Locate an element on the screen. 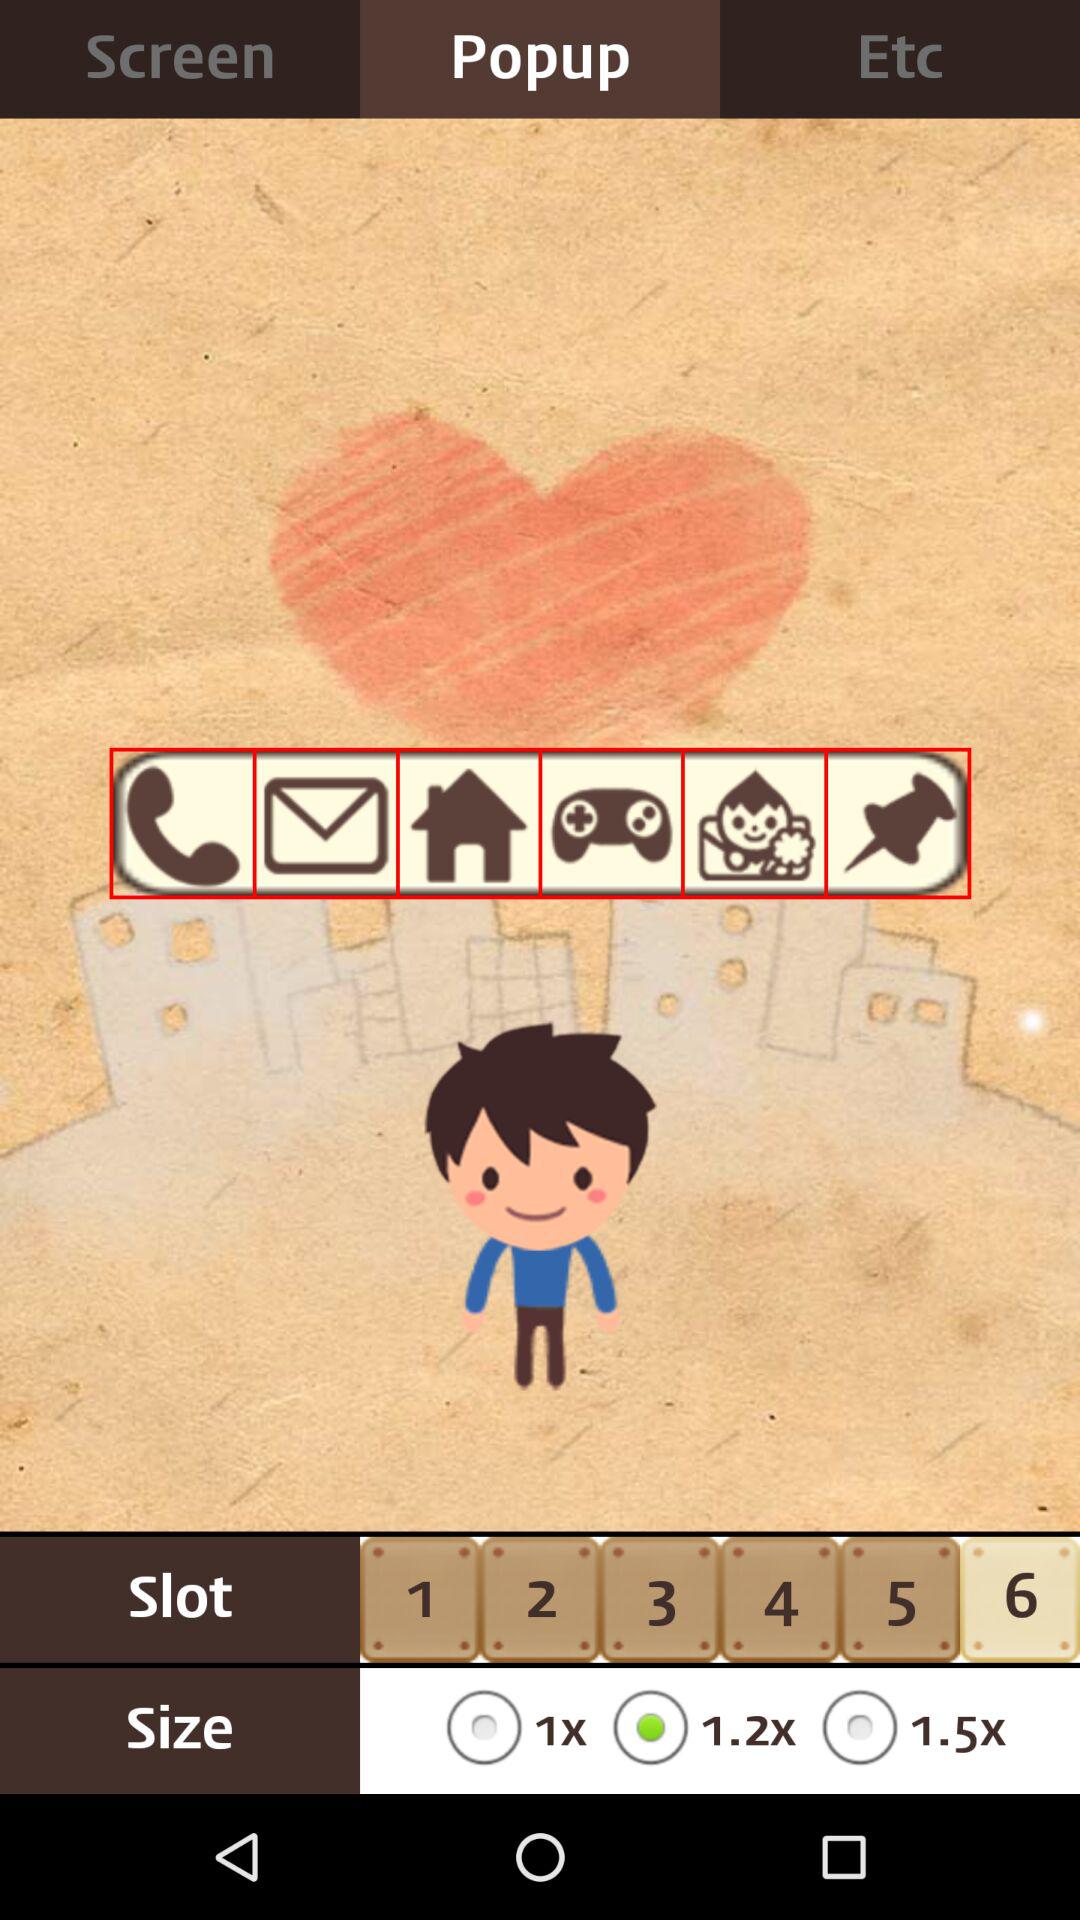 The height and width of the screenshot is (1920, 1080). tap app to the right of the slot app is located at coordinates (510, 1730).